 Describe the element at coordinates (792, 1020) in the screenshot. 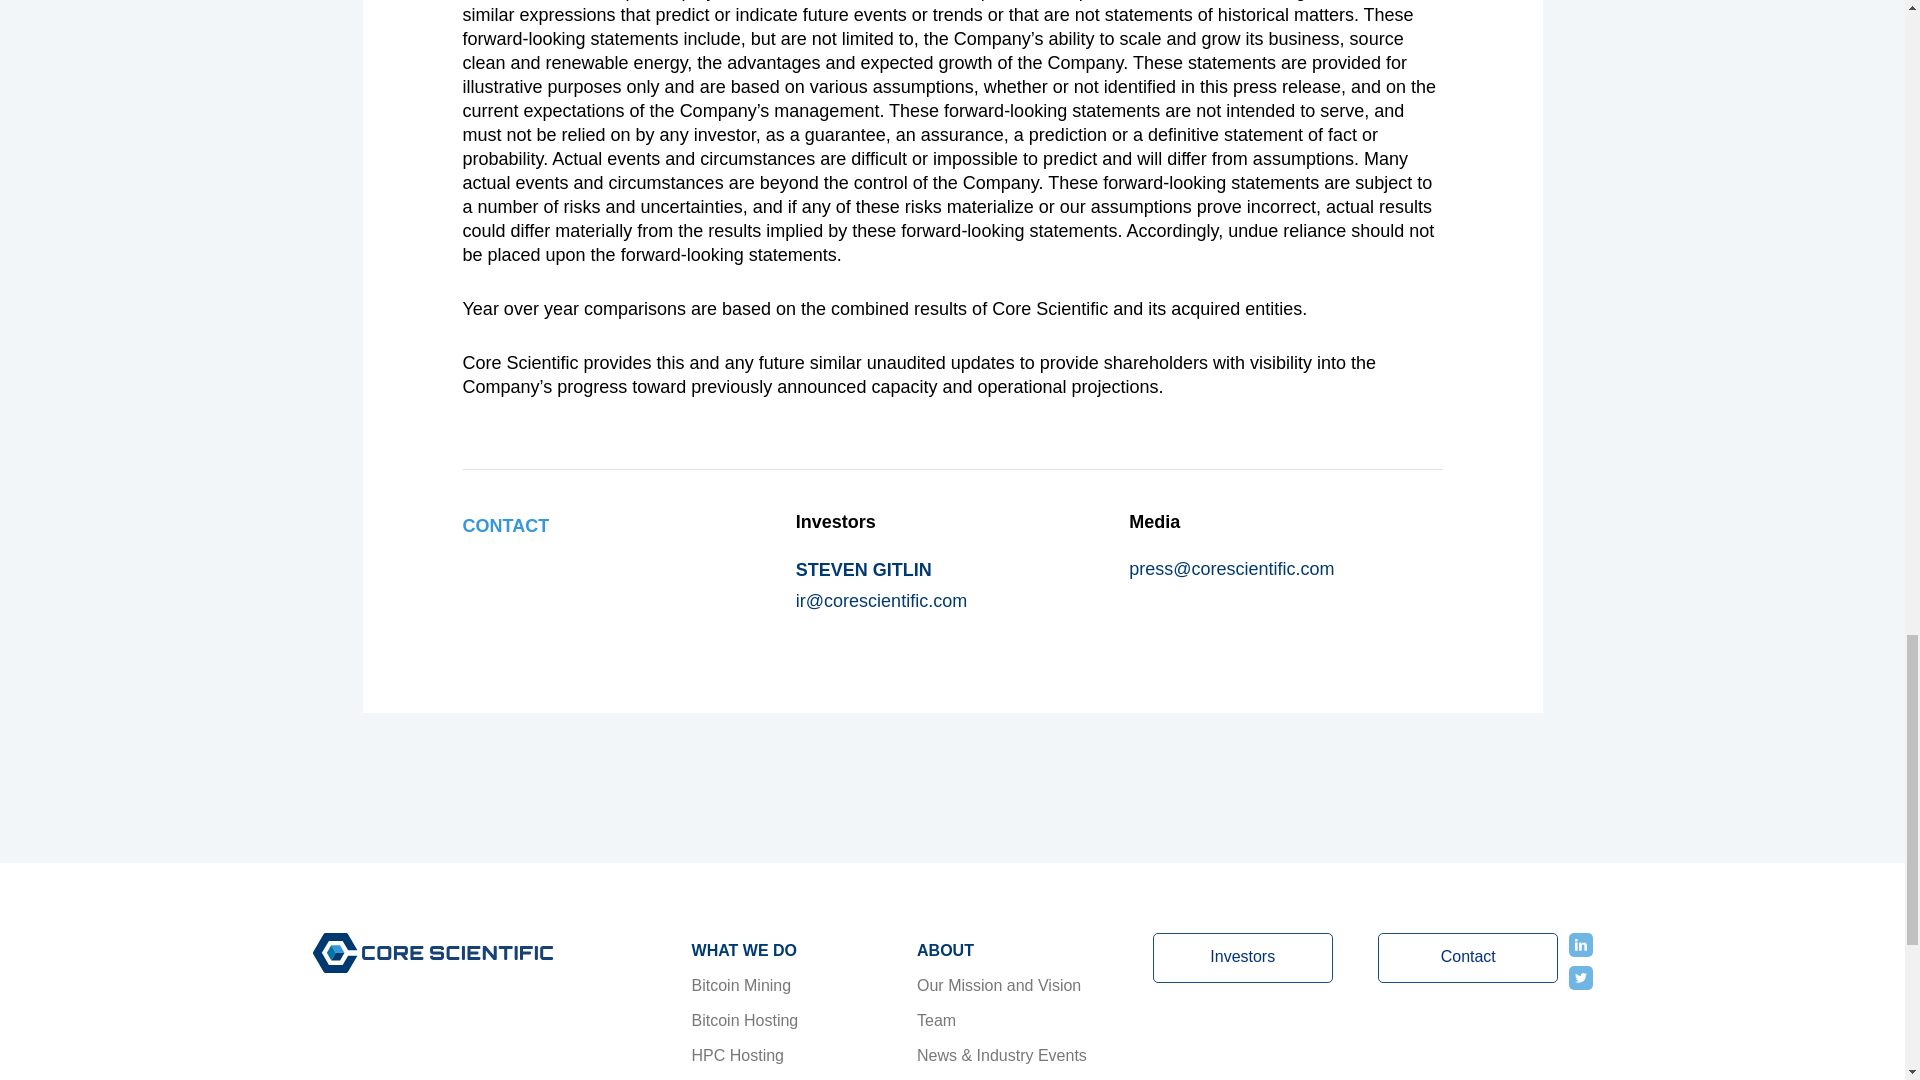

I see `Bitcoin Hosting` at that location.